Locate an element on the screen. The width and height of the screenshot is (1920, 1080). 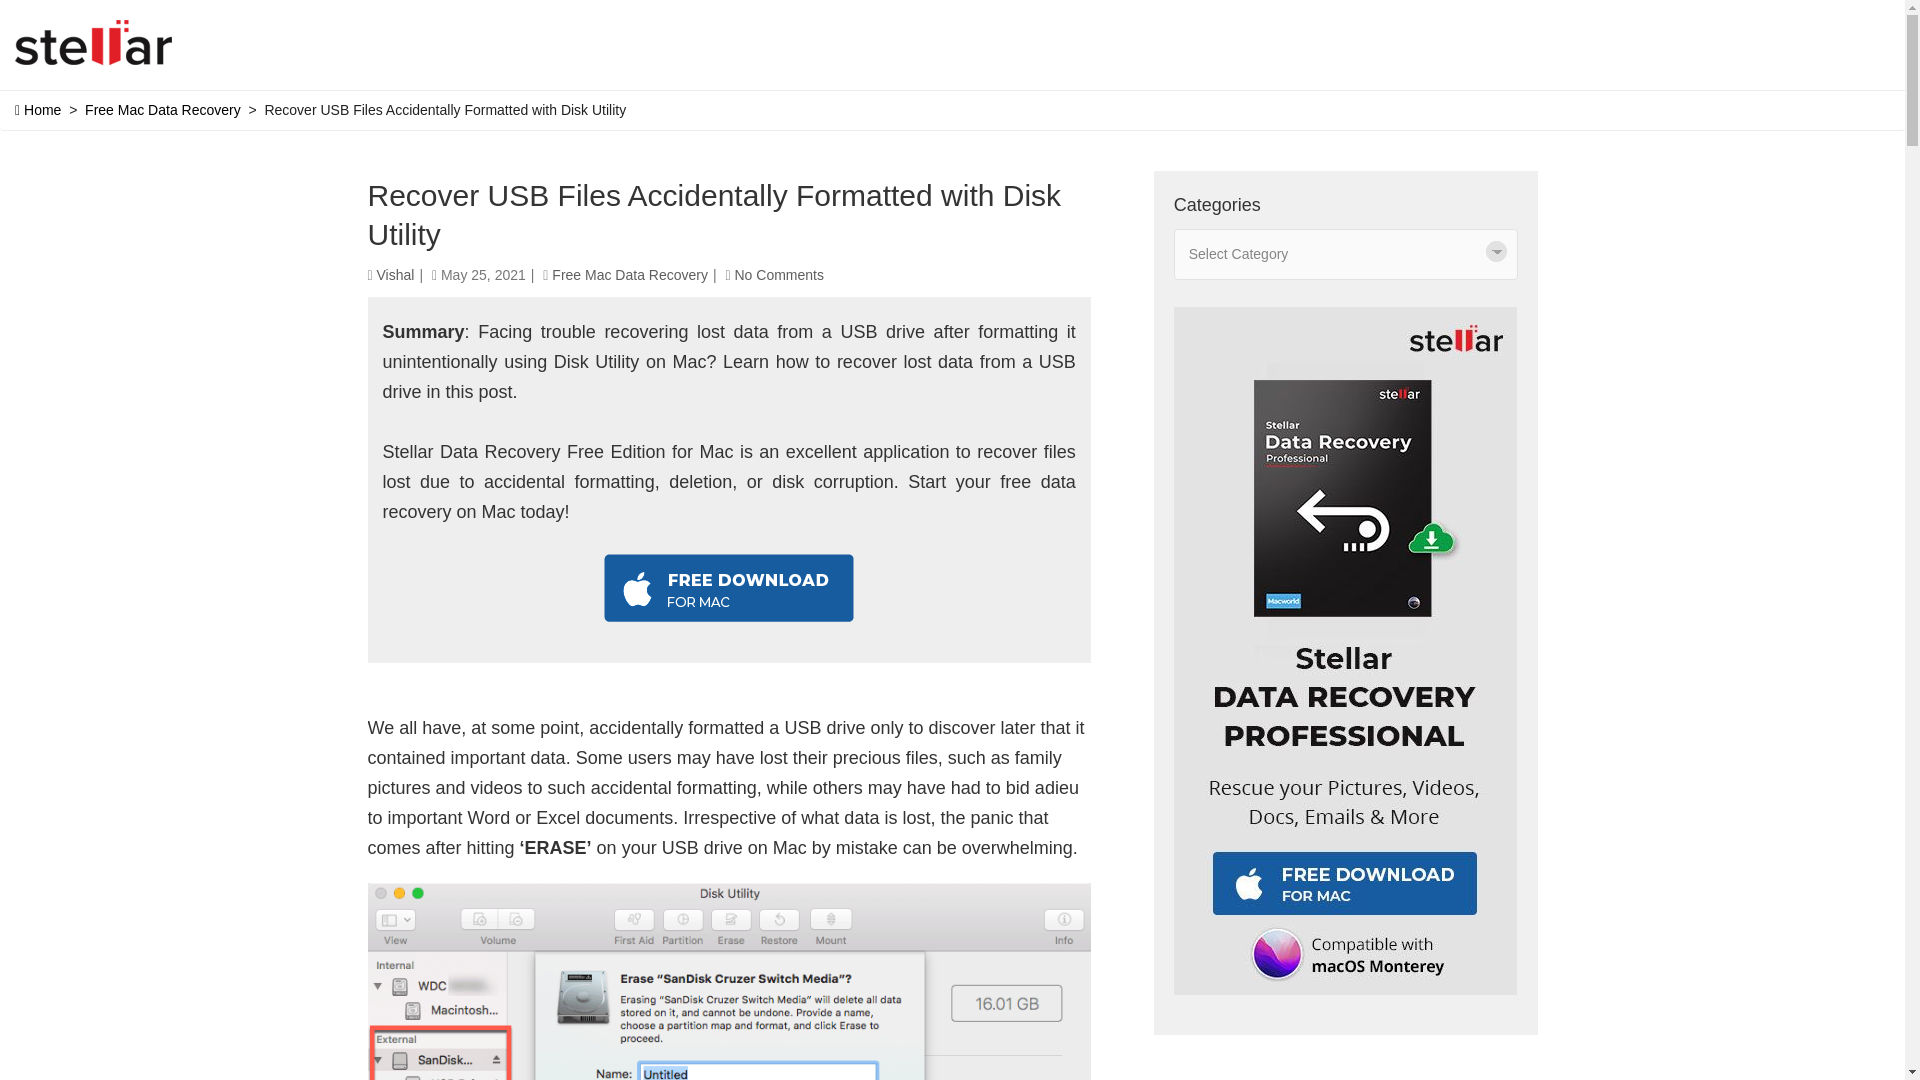
 Home is located at coordinates (38, 109).